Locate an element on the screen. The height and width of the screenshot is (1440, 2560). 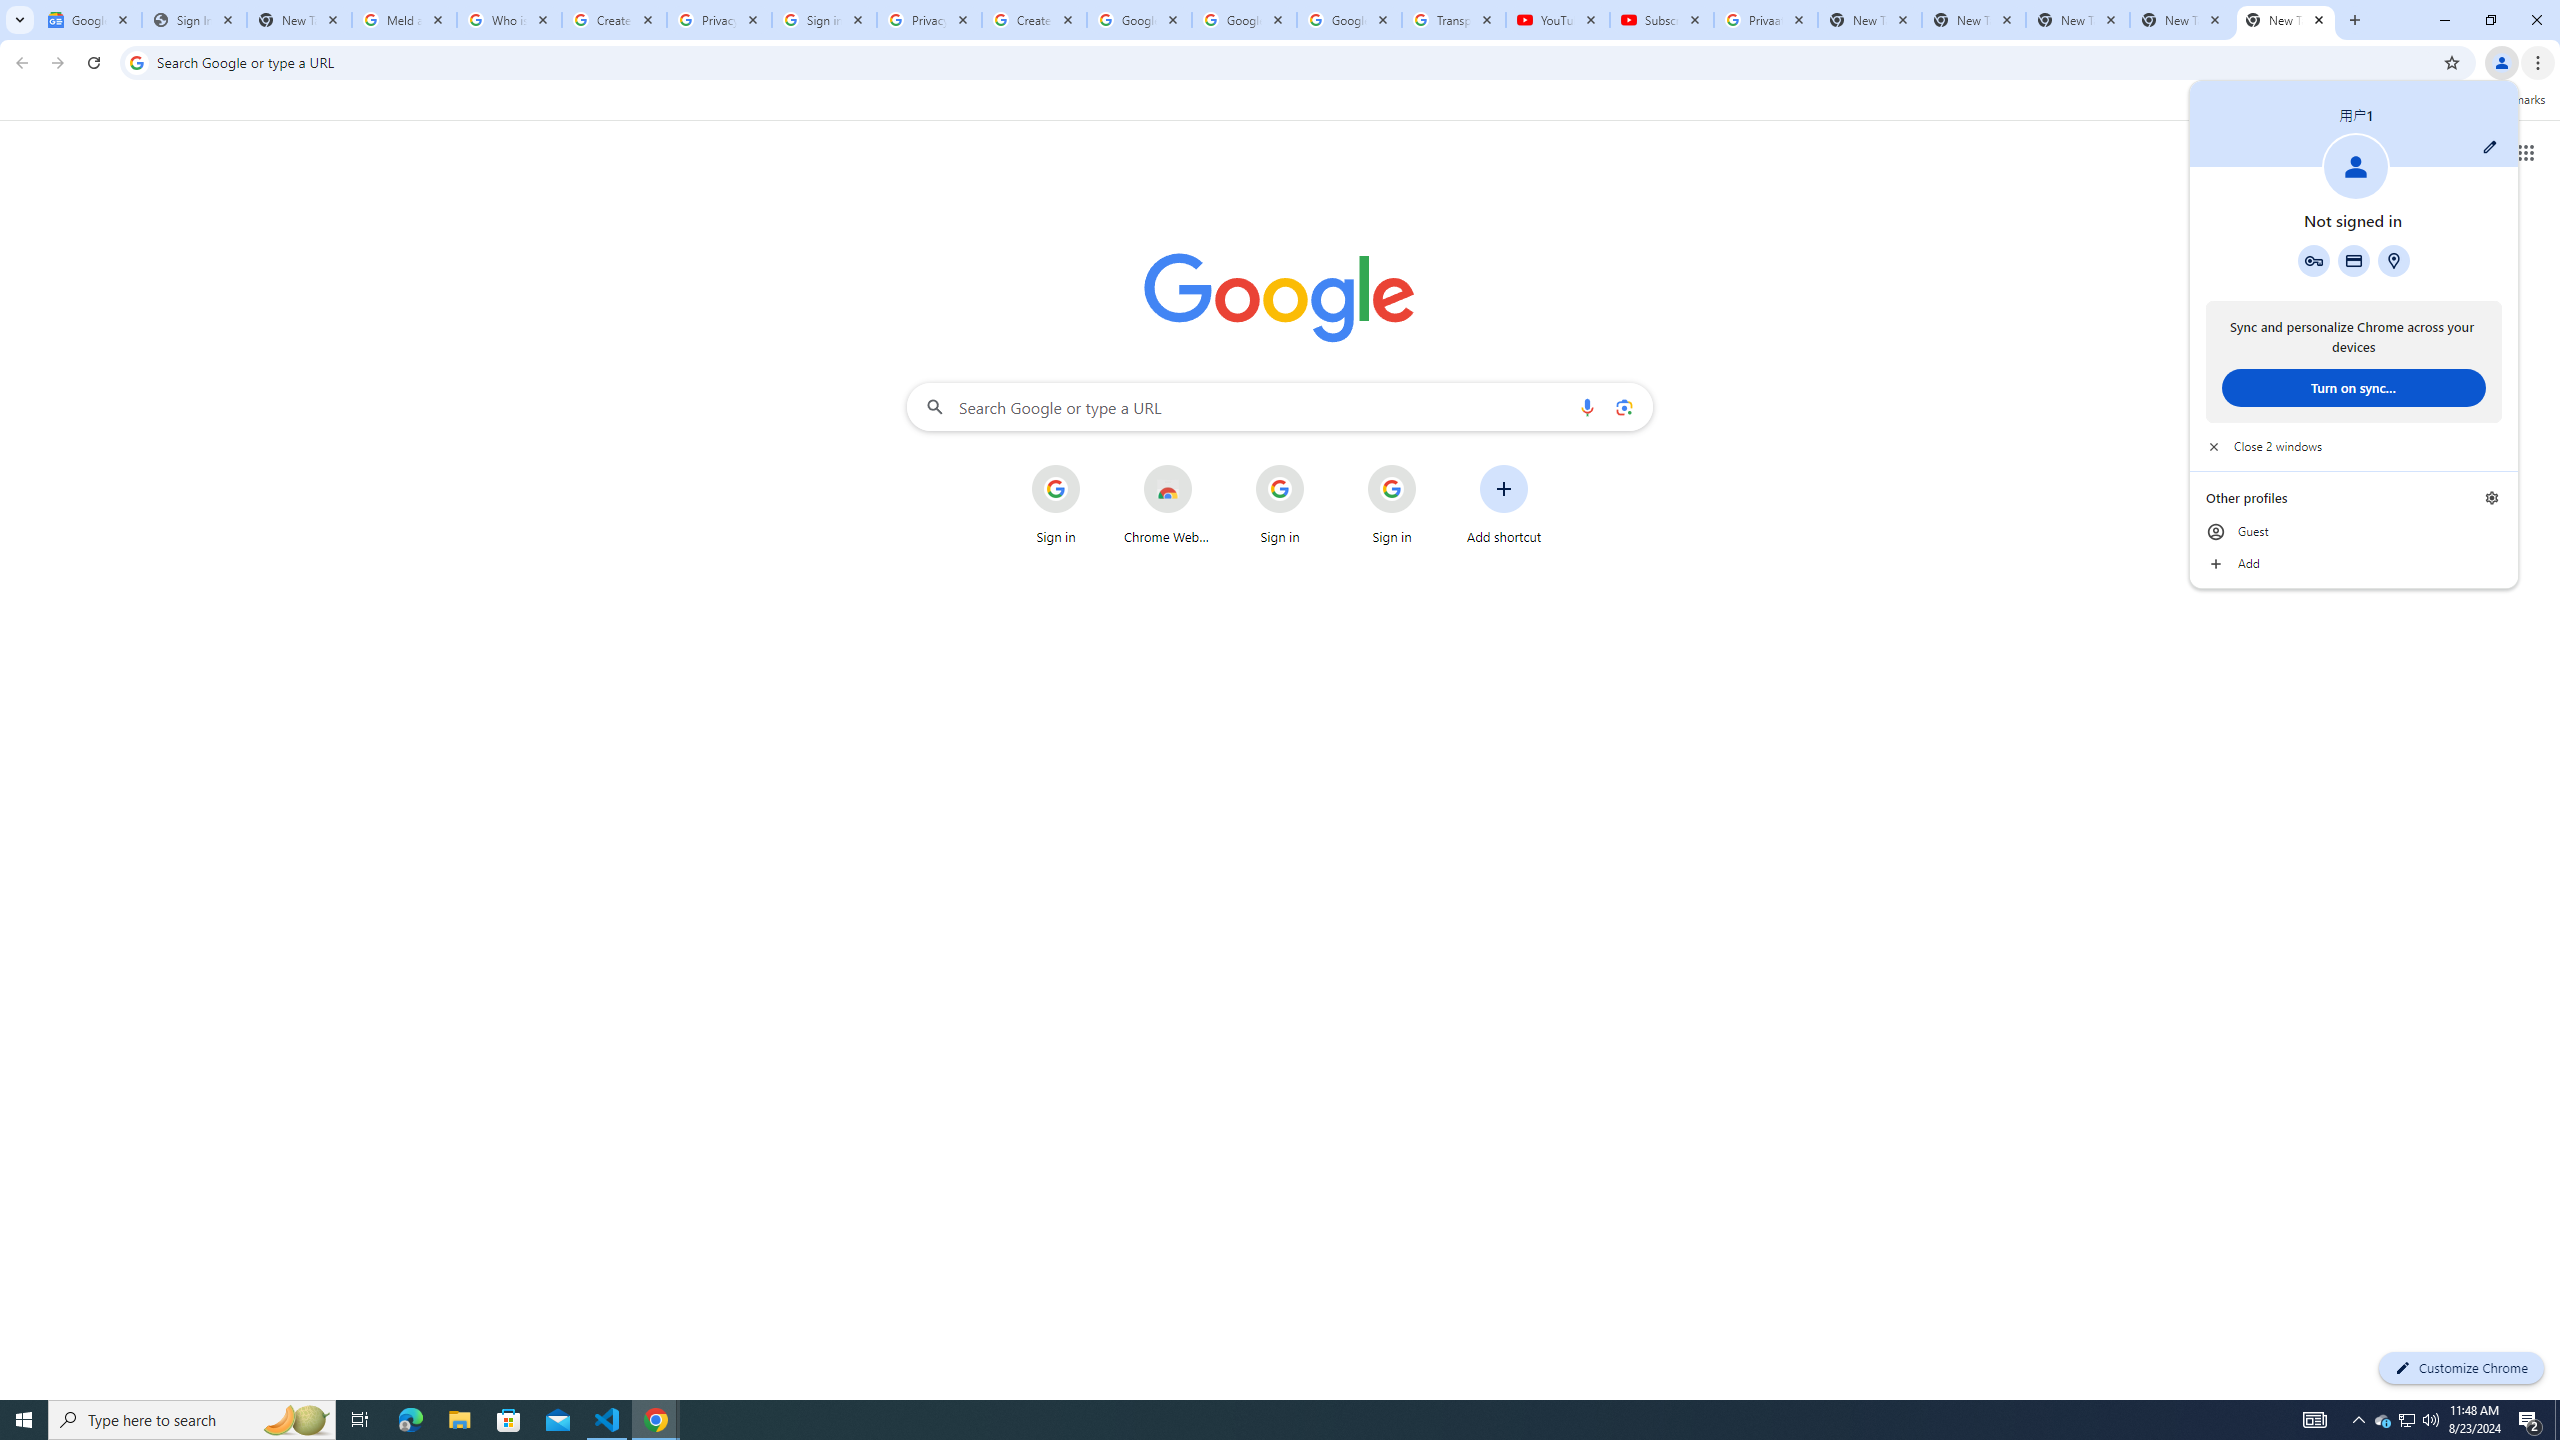
Google Account is located at coordinates (1348, 20).